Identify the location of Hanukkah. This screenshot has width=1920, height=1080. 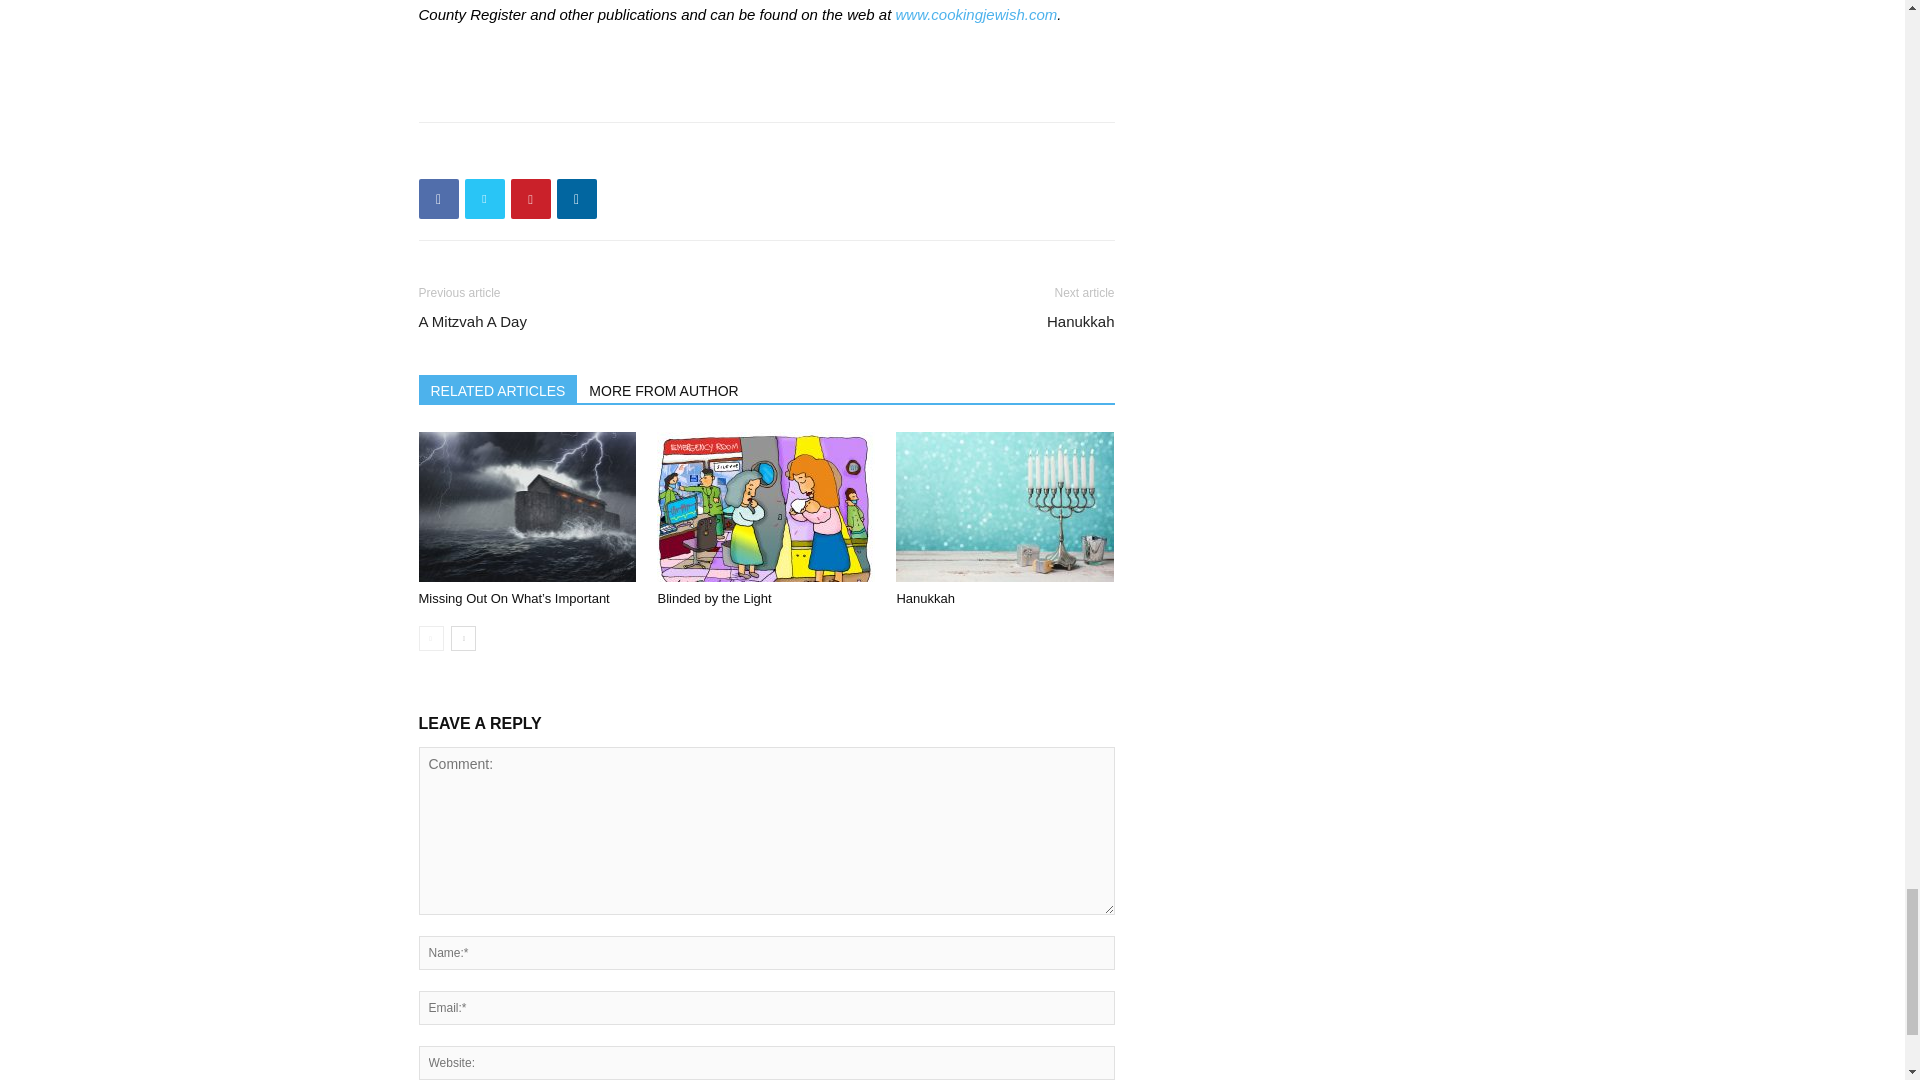
(925, 598).